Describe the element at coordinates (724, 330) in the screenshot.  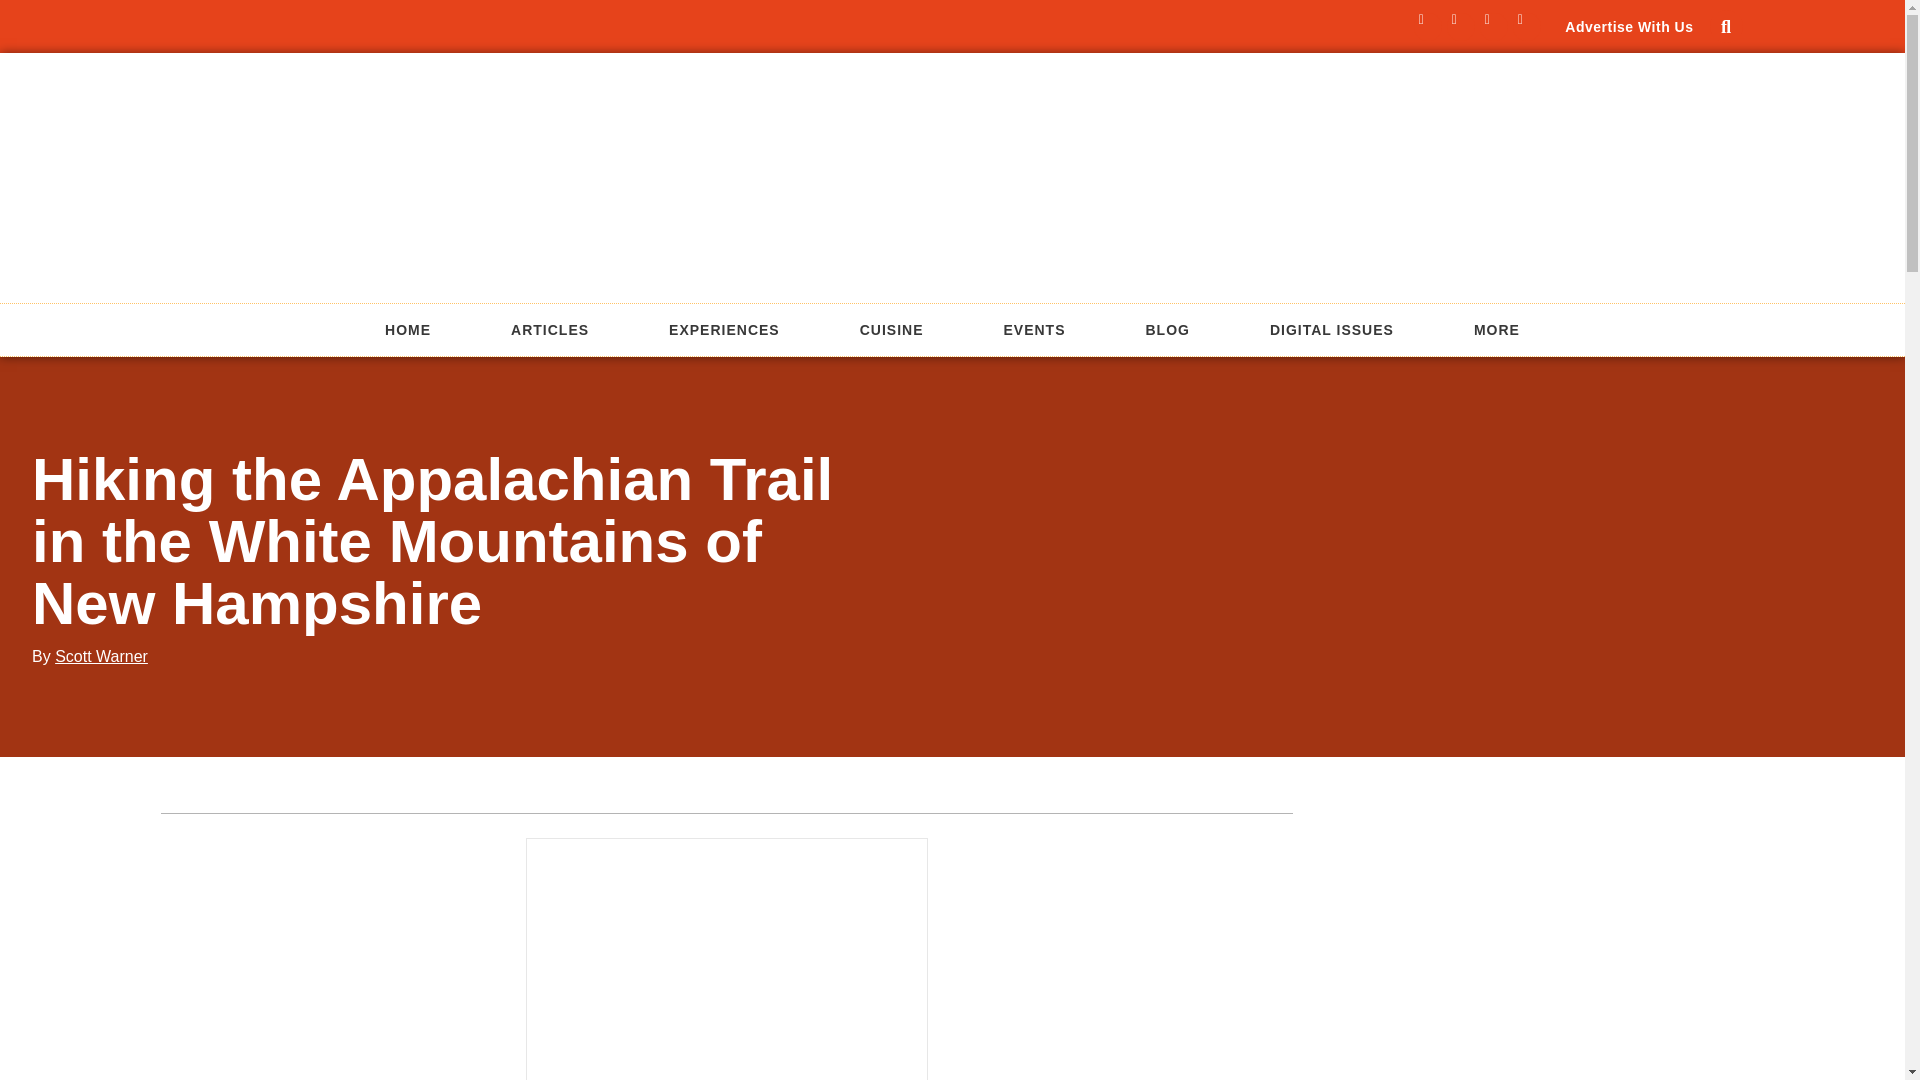
I see `EXPERIENCES` at that location.